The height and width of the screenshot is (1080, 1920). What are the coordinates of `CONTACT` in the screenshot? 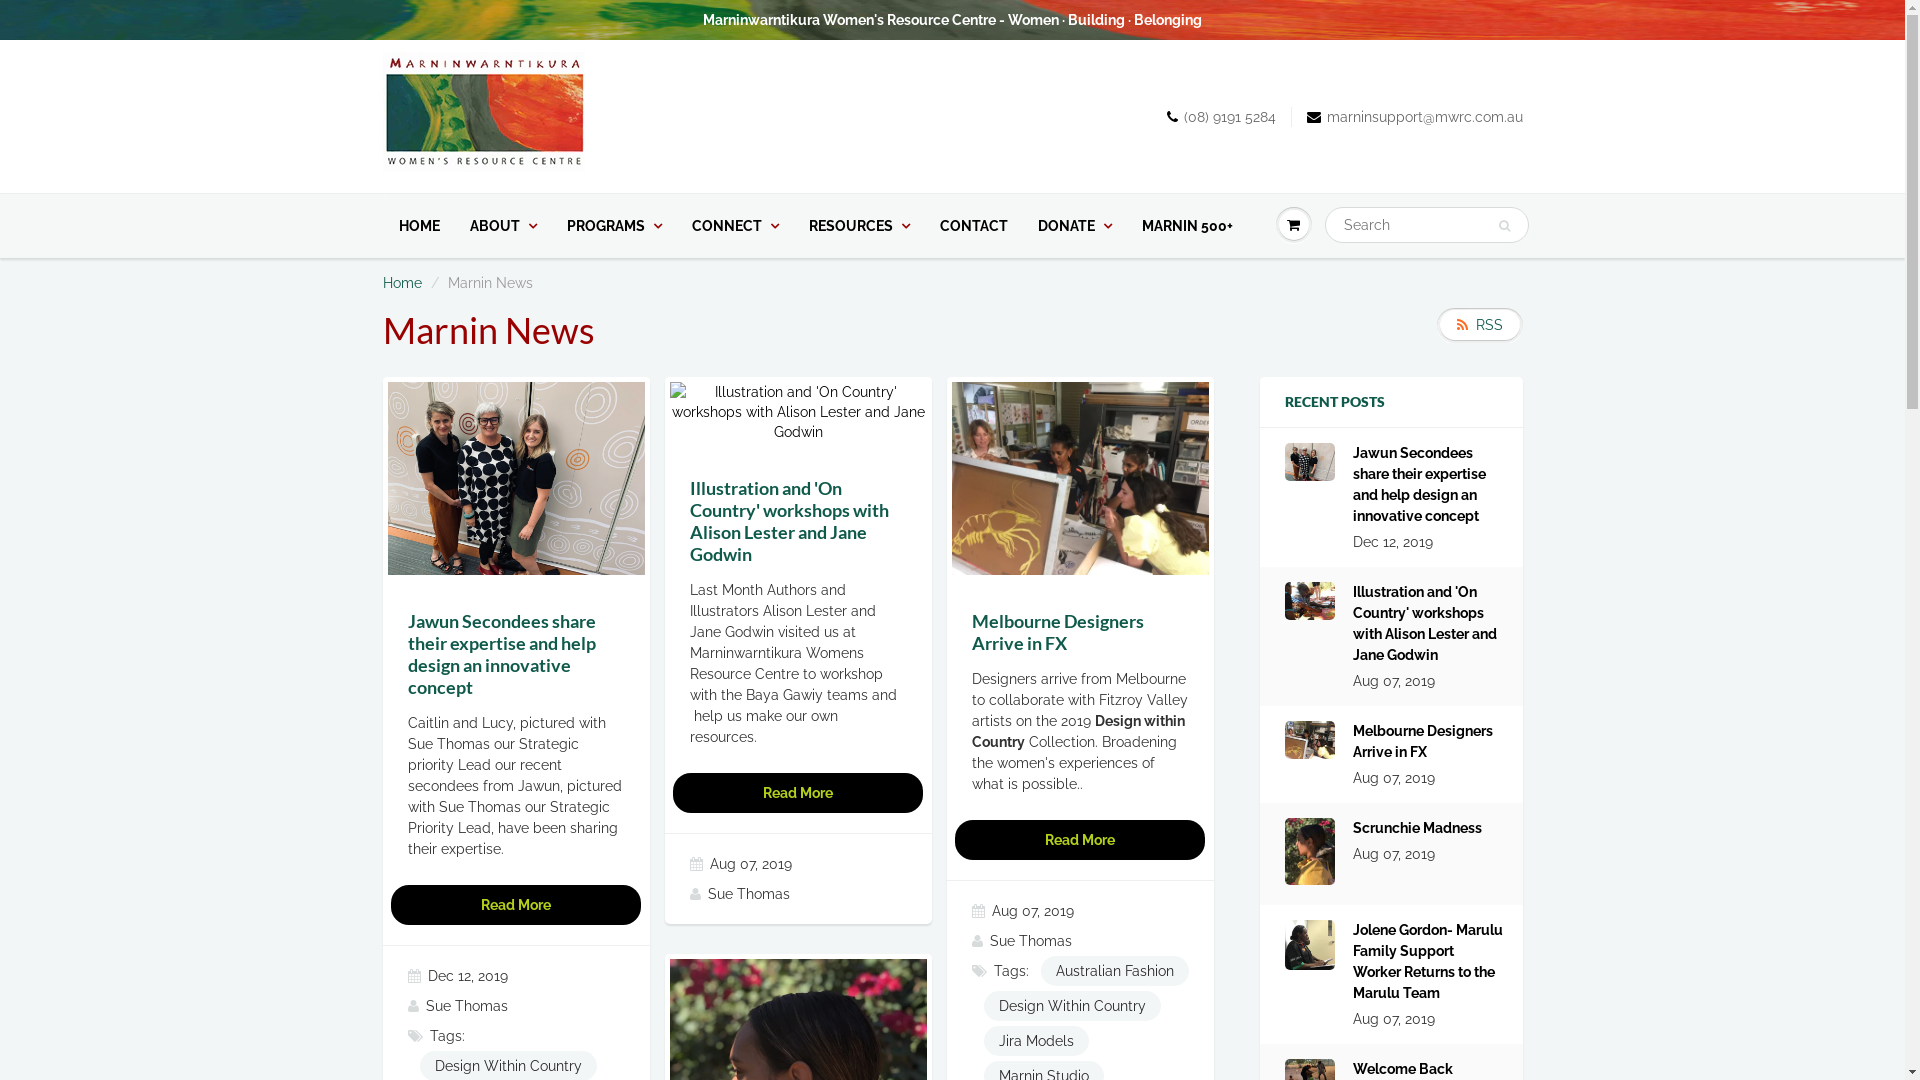 It's located at (973, 226).